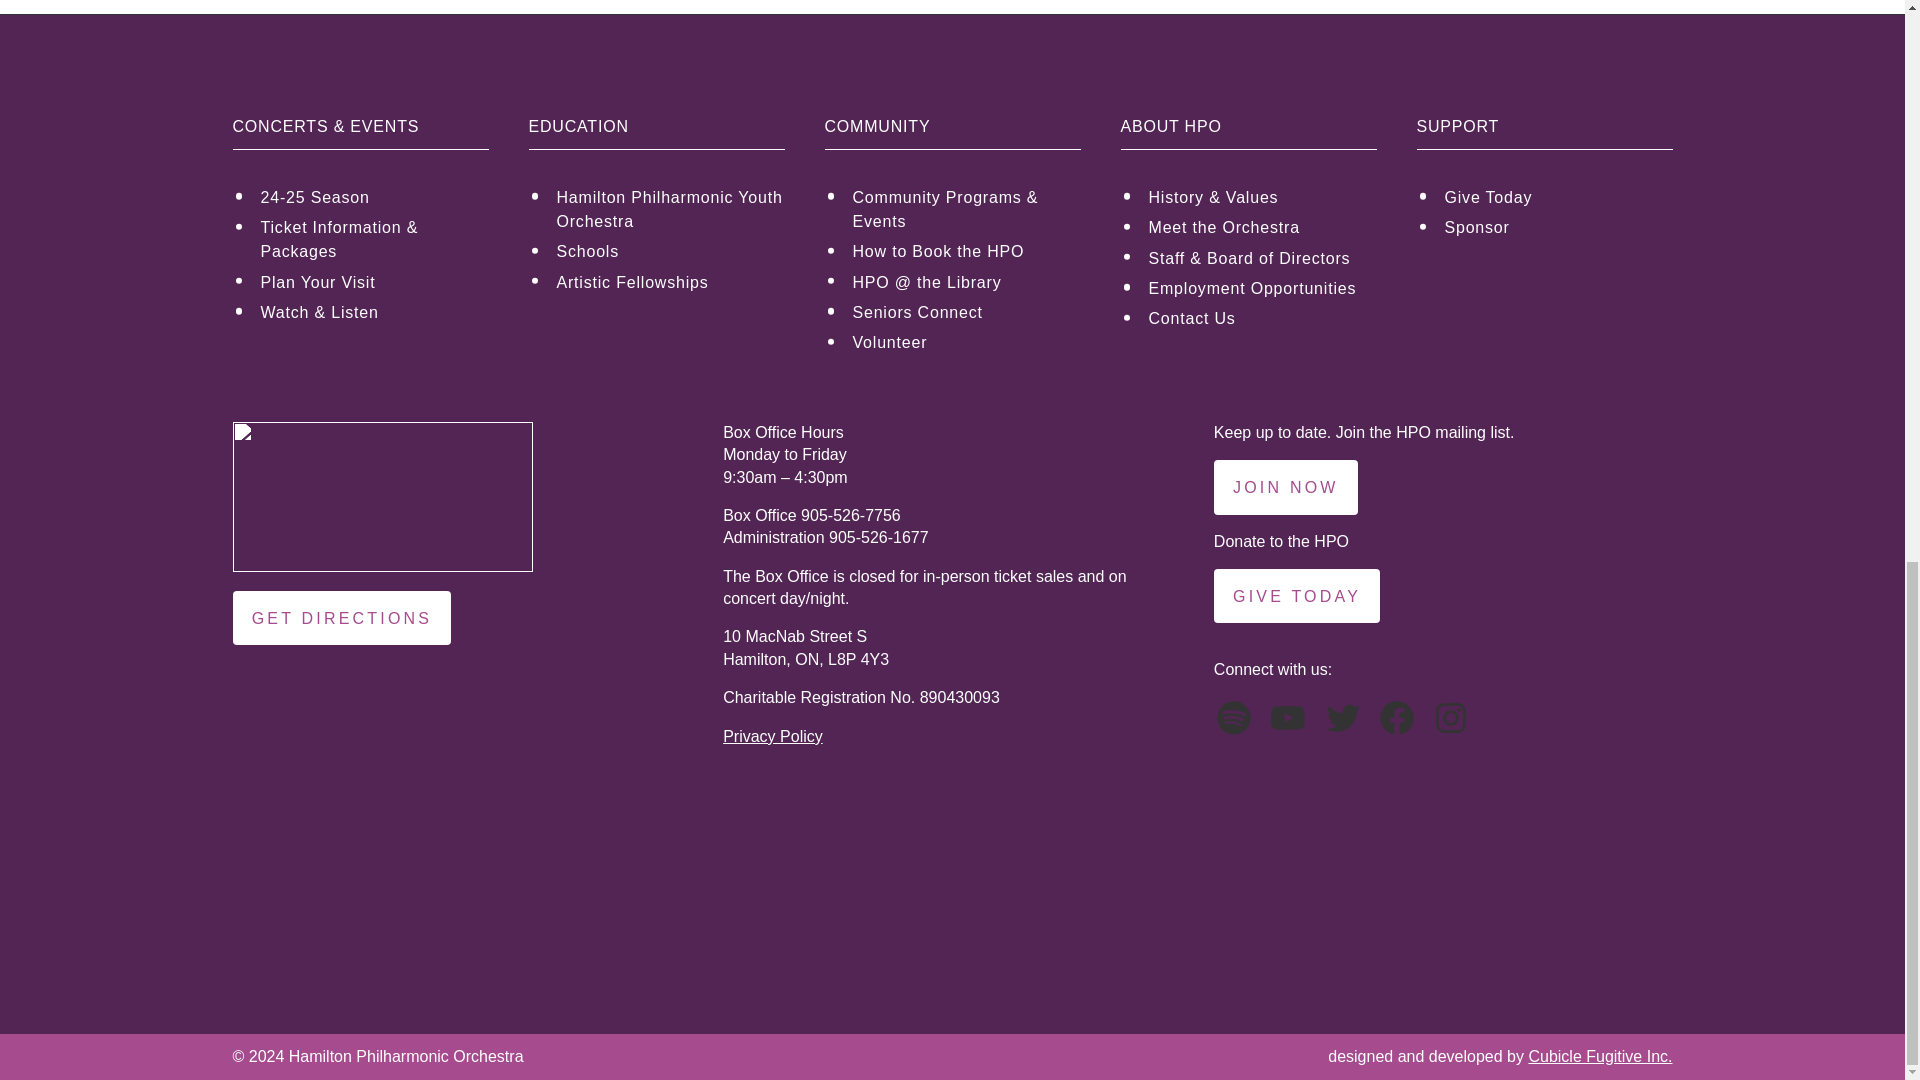 Image resolution: width=1920 pixels, height=1080 pixels. Describe the element at coordinates (397, 881) in the screenshot. I see `Incite Foundation for the Arts` at that location.